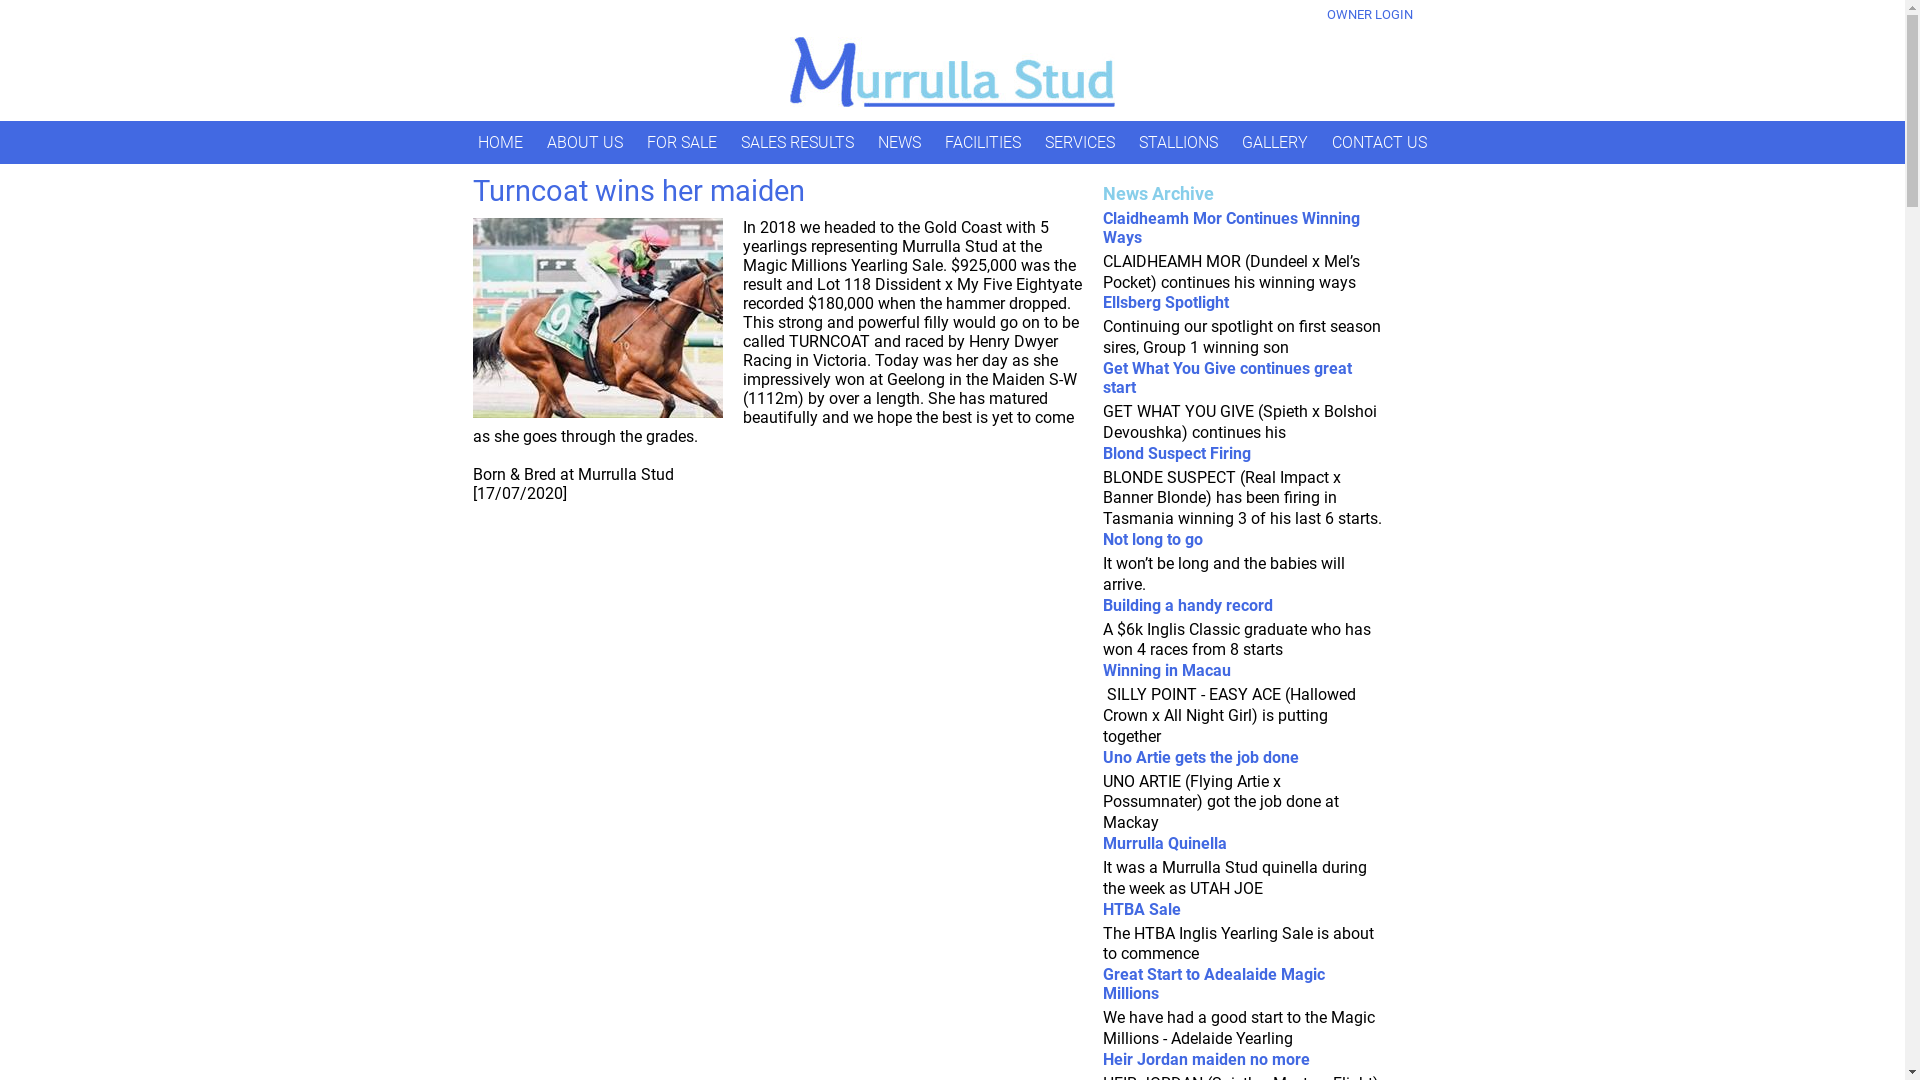  Describe the element at coordinates (1187, 606) in the screenshot. I see `Building a handy record` at that location.